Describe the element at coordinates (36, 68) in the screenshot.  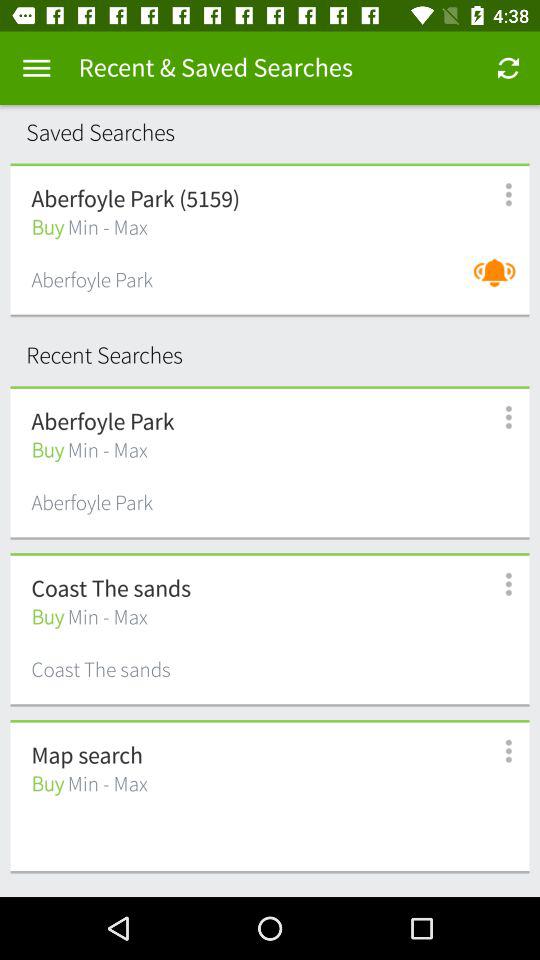
I see `tap item next to recent & saved searches` at that location.